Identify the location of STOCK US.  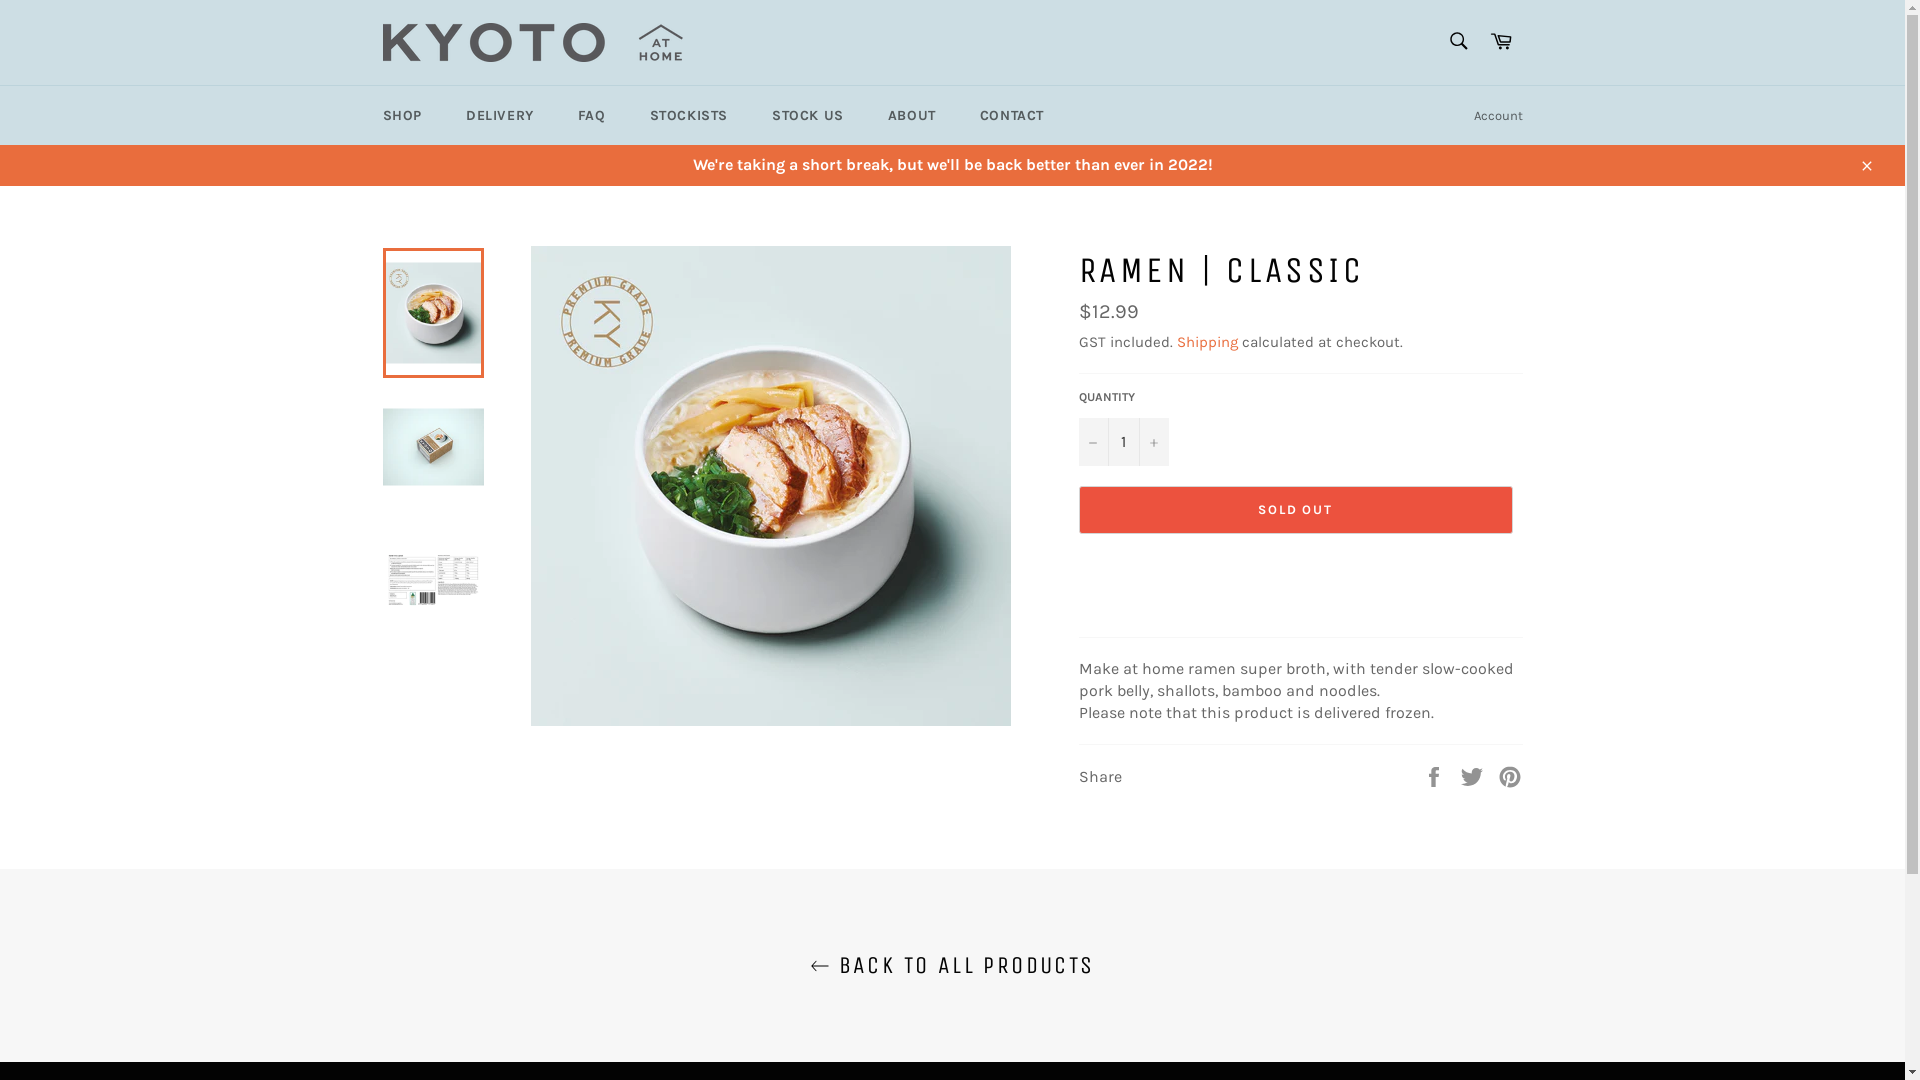
(808, 116).